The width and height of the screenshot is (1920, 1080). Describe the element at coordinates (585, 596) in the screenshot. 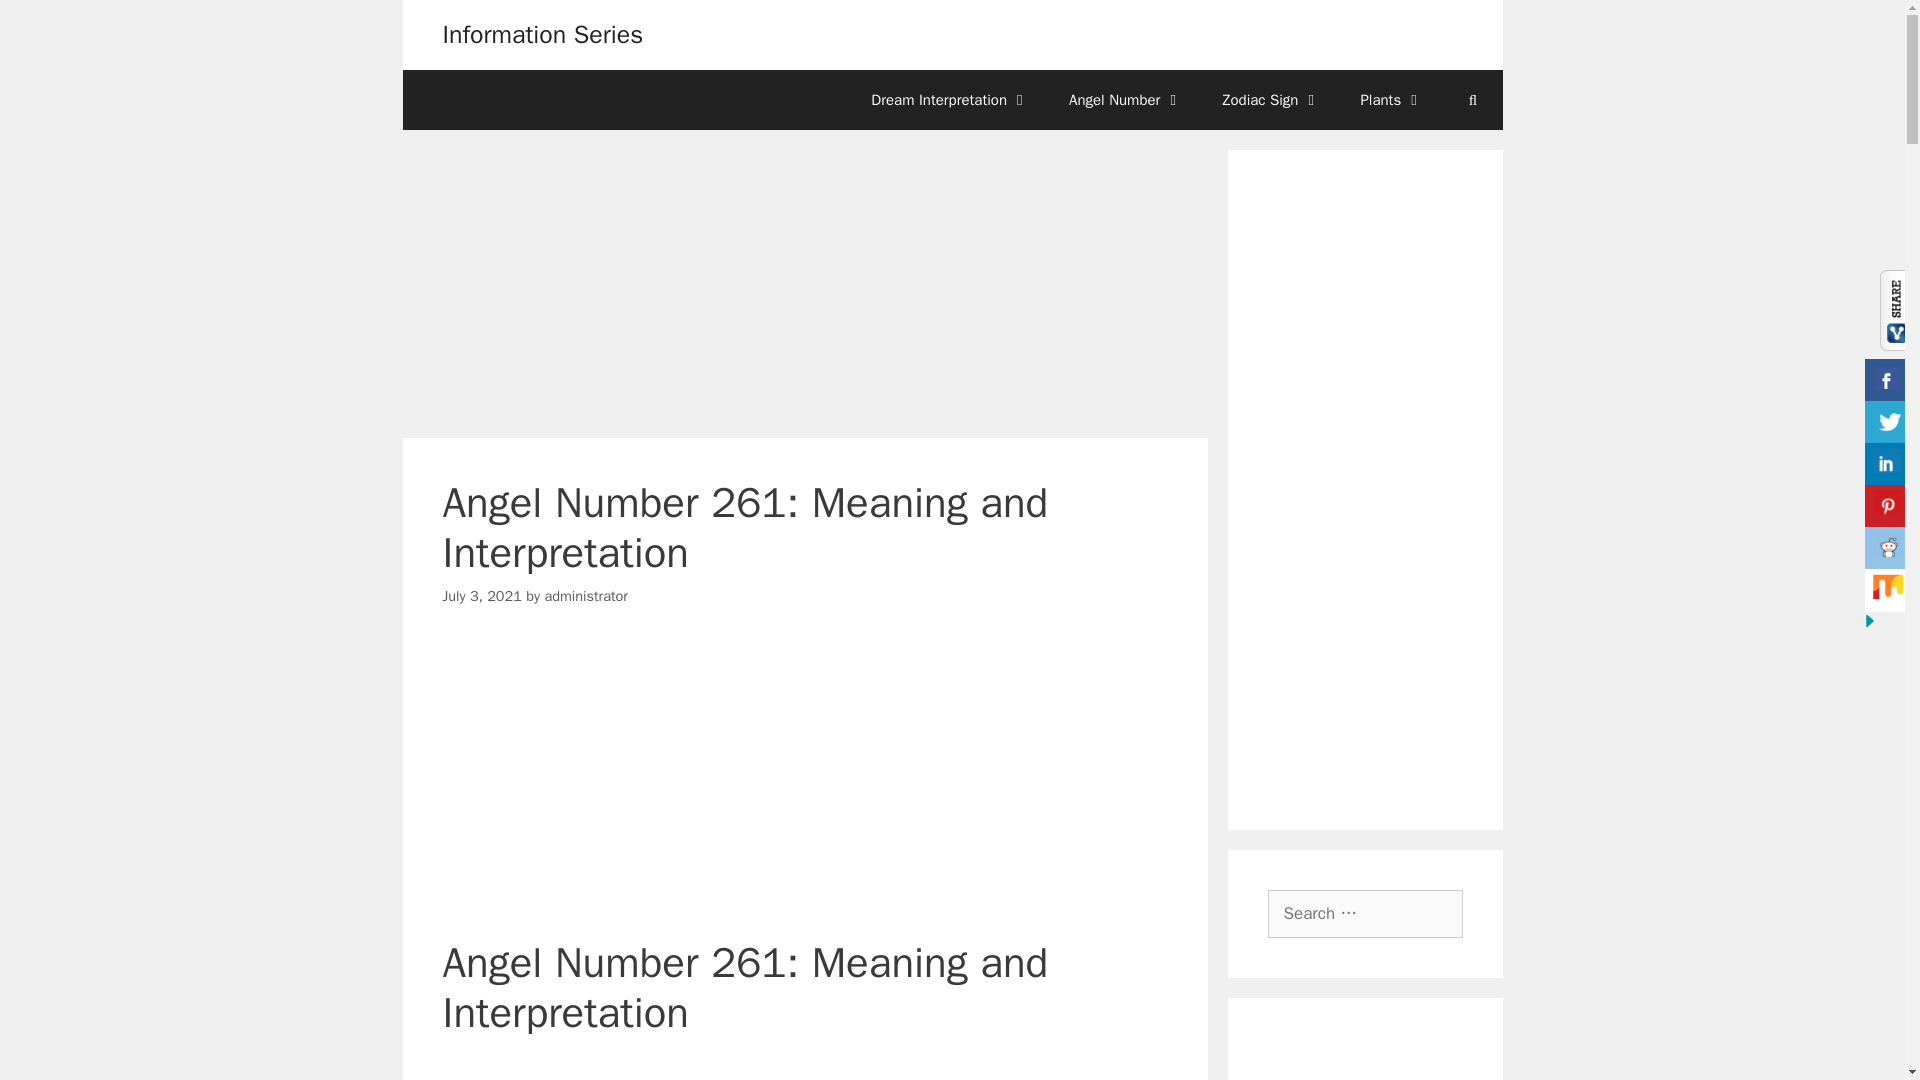

I see `administrator` at that location.